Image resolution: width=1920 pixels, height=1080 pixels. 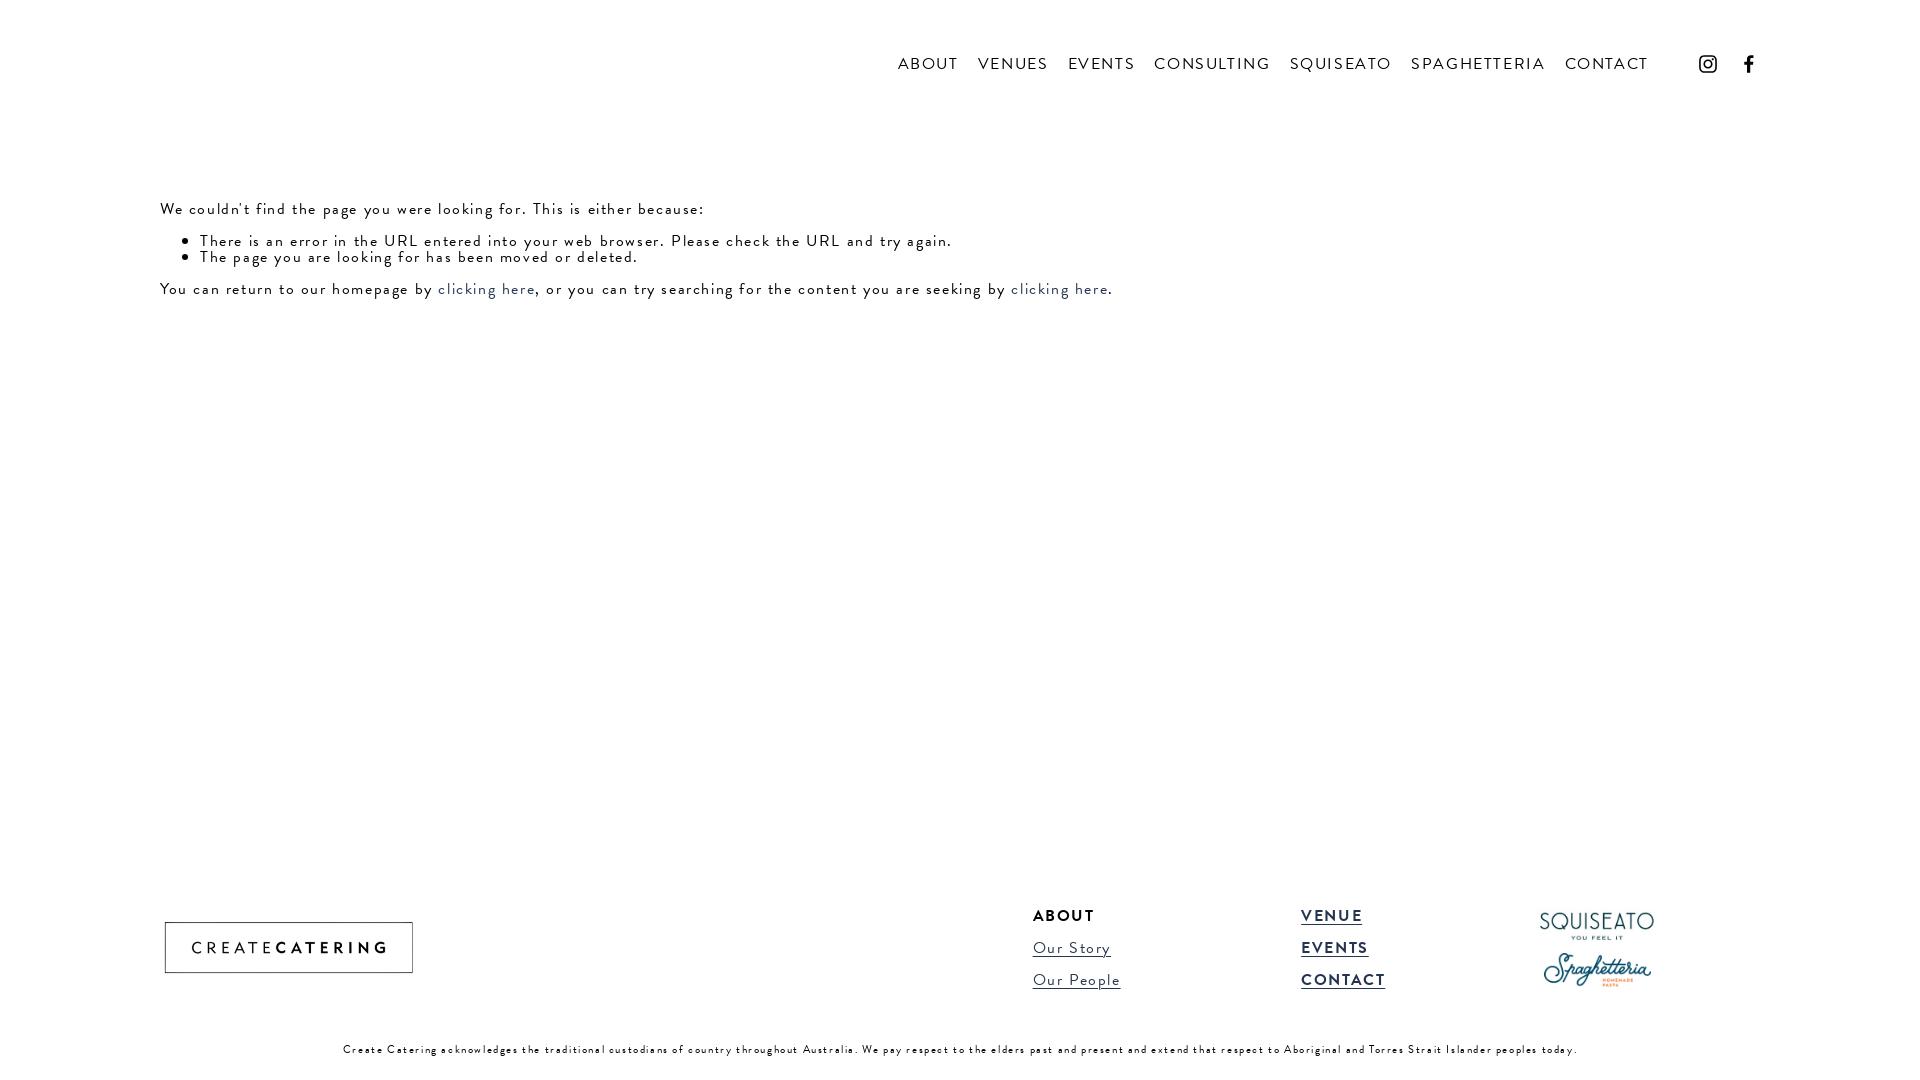 I want to click on CONTACT, so click(x=1343, y=980).